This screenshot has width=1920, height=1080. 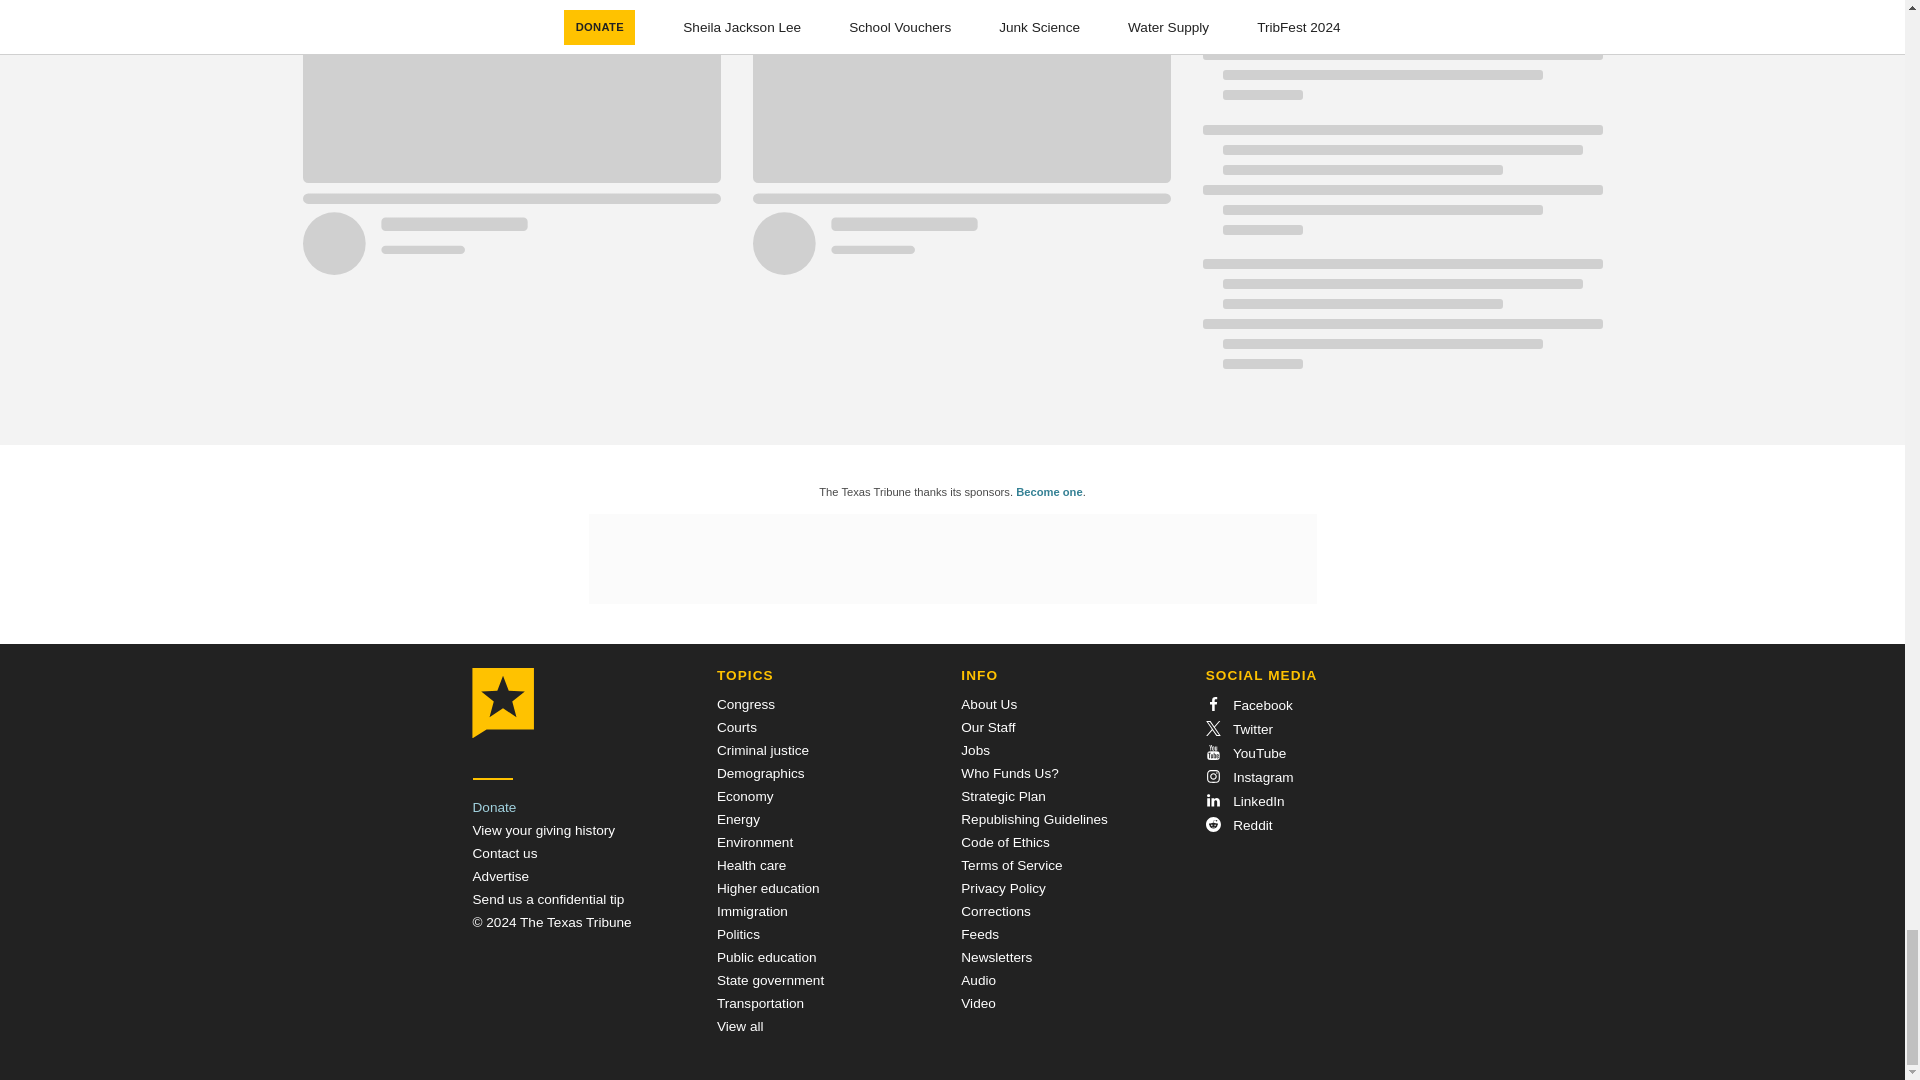 What do you see at coordinates (978, 980) in the screenshot?
I see `Audio` at bounding box center [978, 980].